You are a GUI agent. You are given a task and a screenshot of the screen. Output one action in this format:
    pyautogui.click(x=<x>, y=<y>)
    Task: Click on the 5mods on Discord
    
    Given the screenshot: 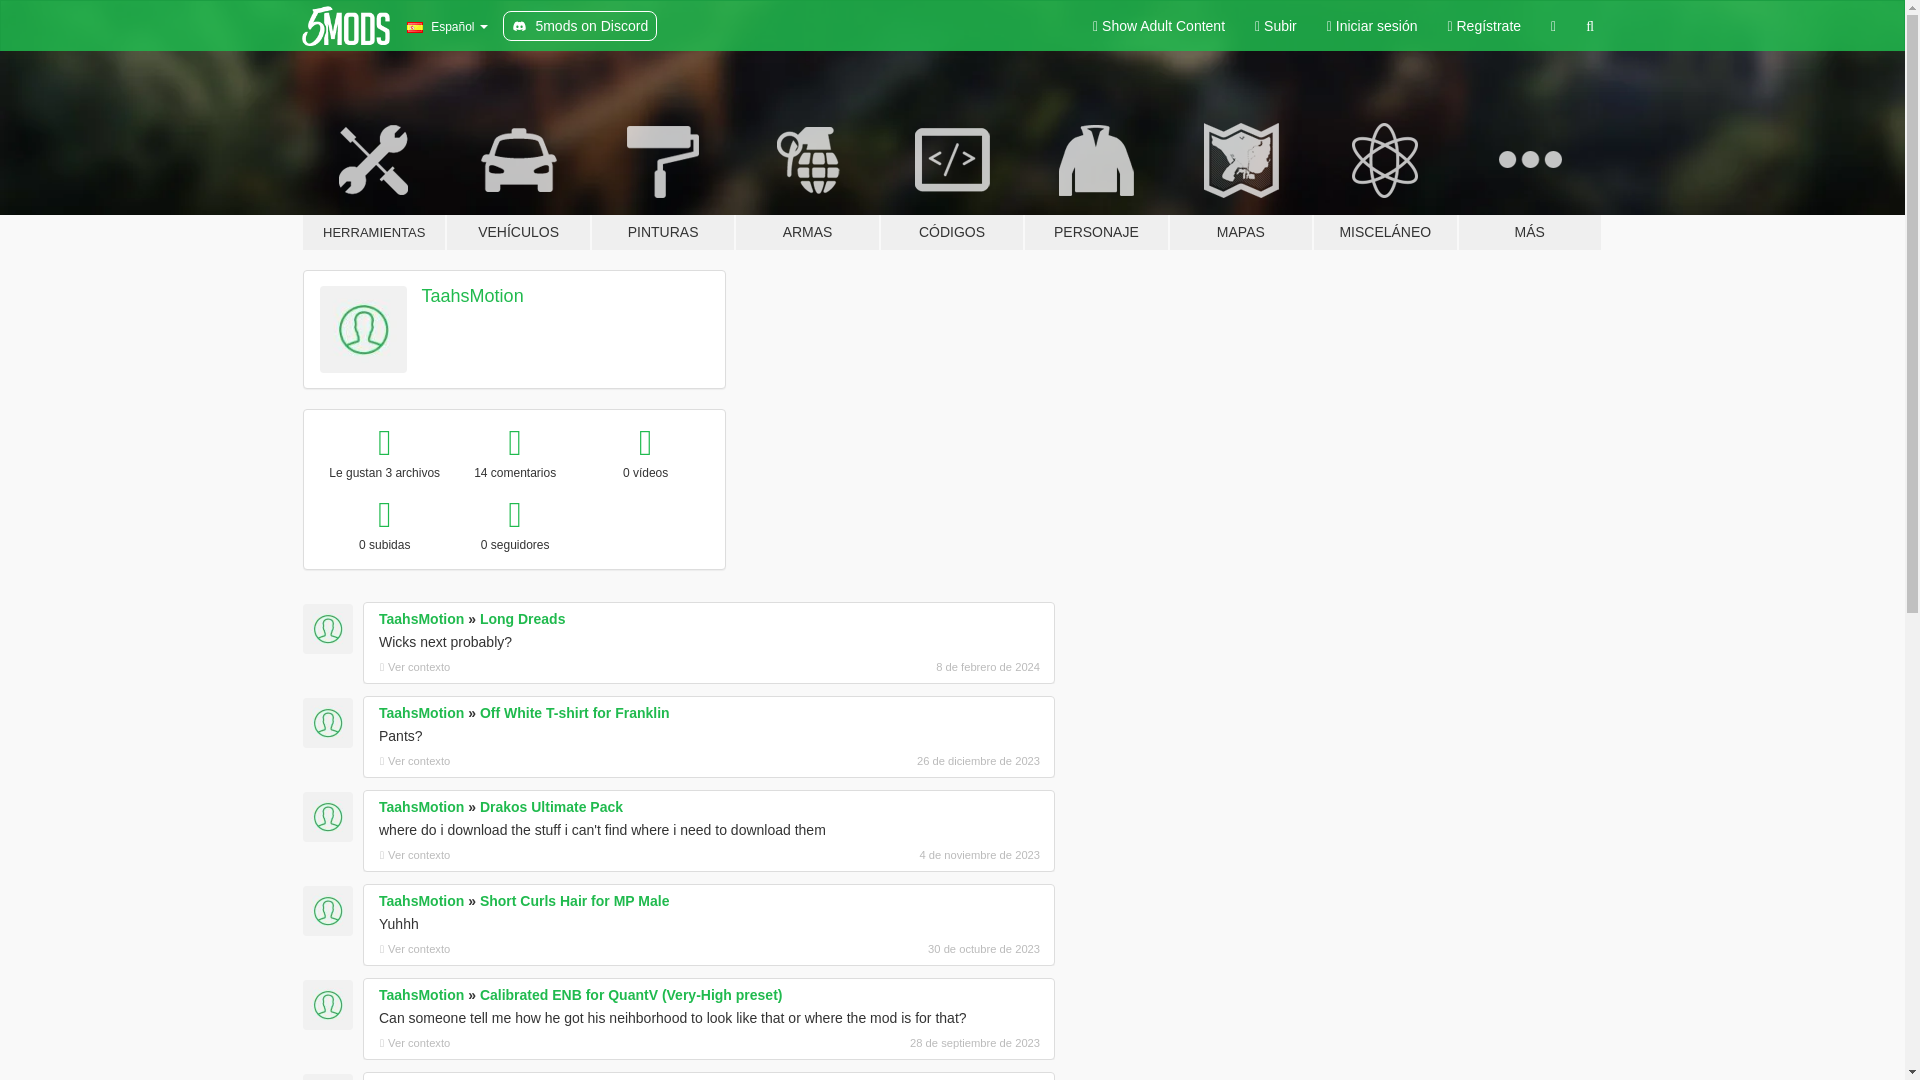 What is the action you would take?
    pyautogui.click(x=580, y=26)
    